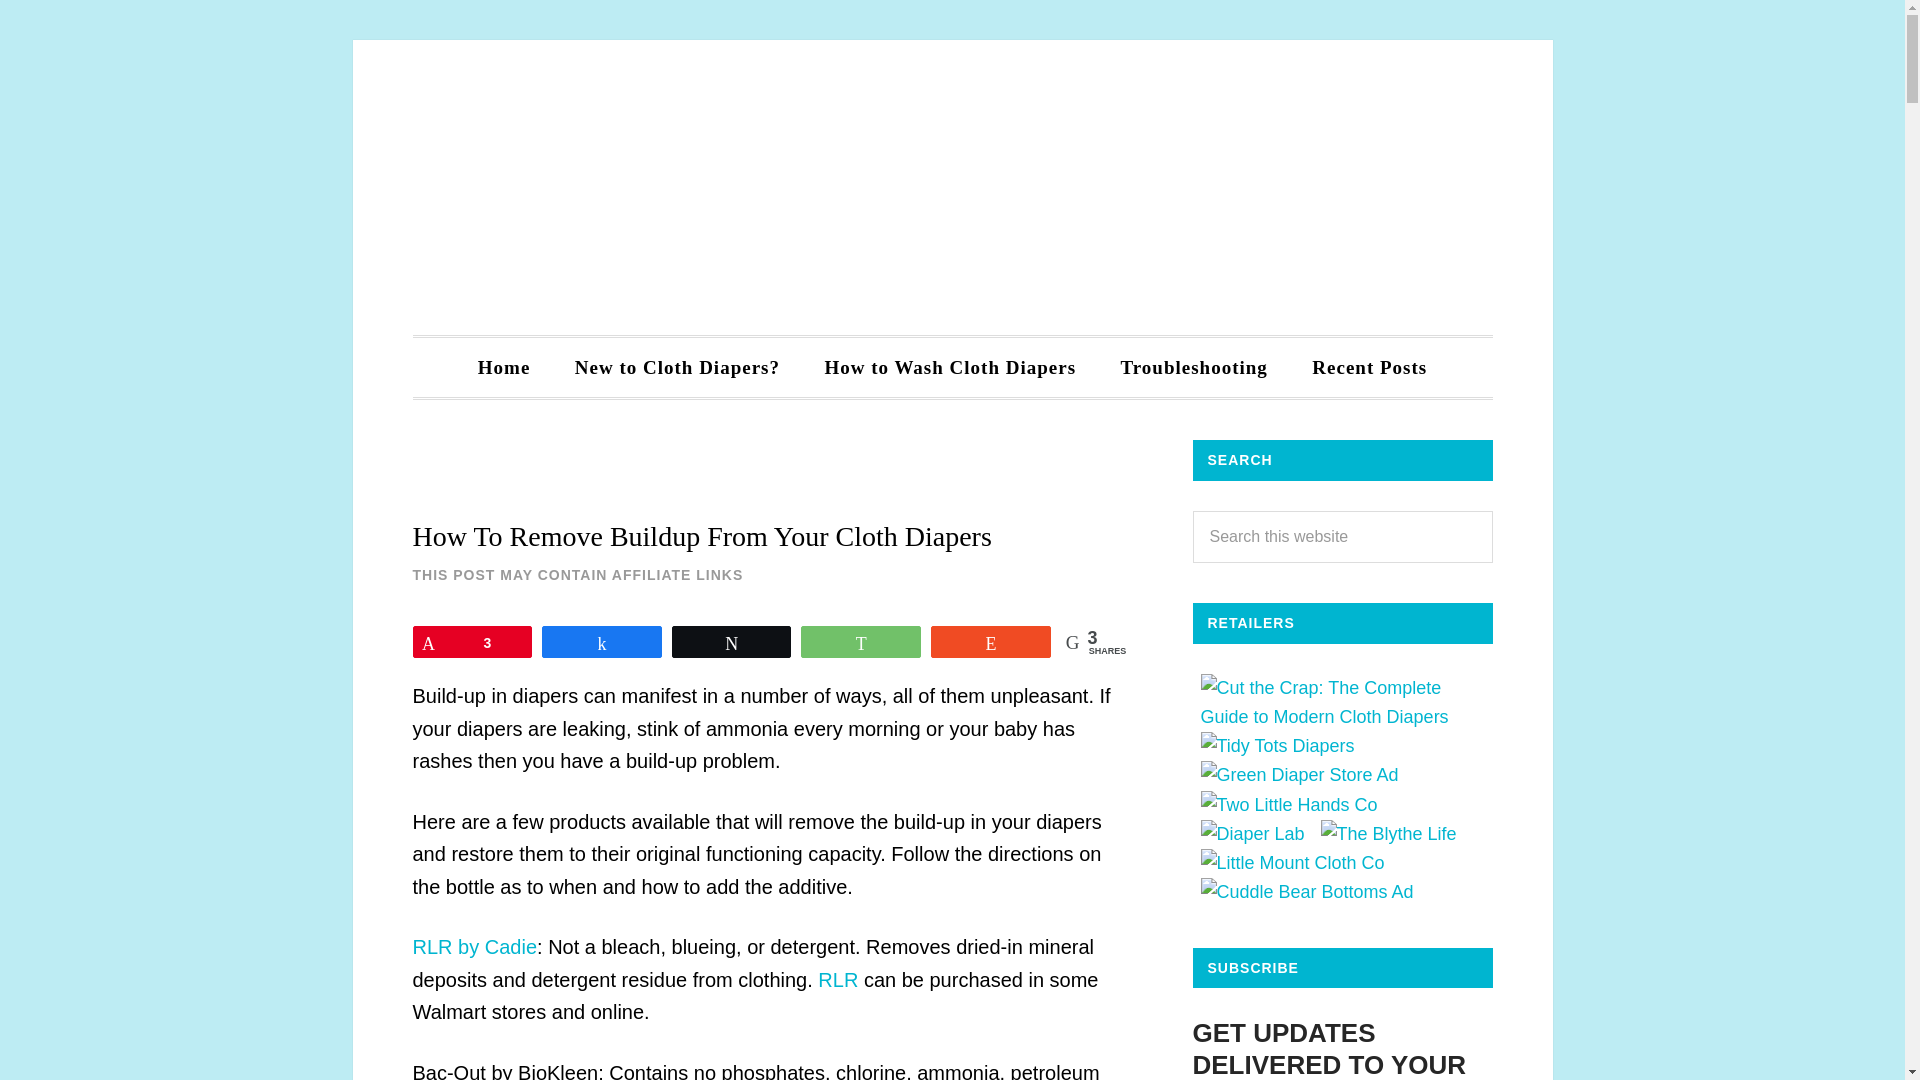  What do you see at coordinates (1194, 368) in the screenshot?
I see `Troubleshooting` at bounding box center [1194, 368].